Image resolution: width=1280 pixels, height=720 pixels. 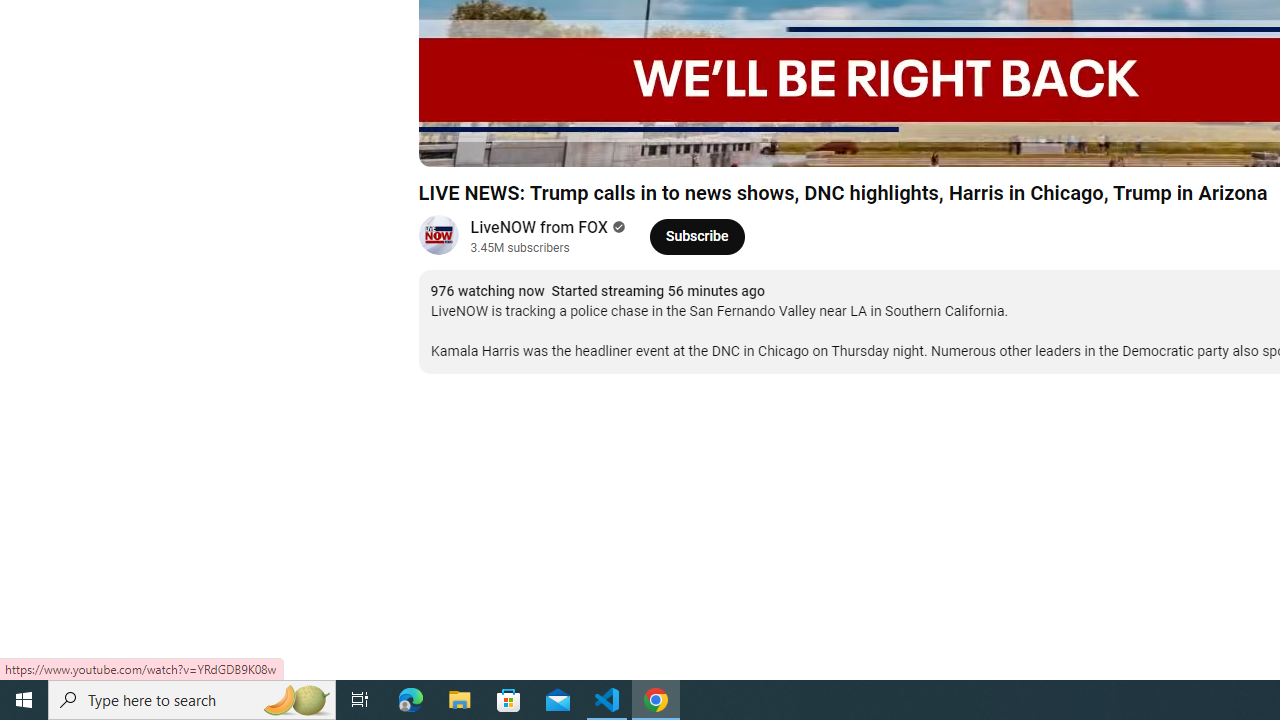 I want to click on Skip ahead to live broadcast., so click(x=598, y=142).